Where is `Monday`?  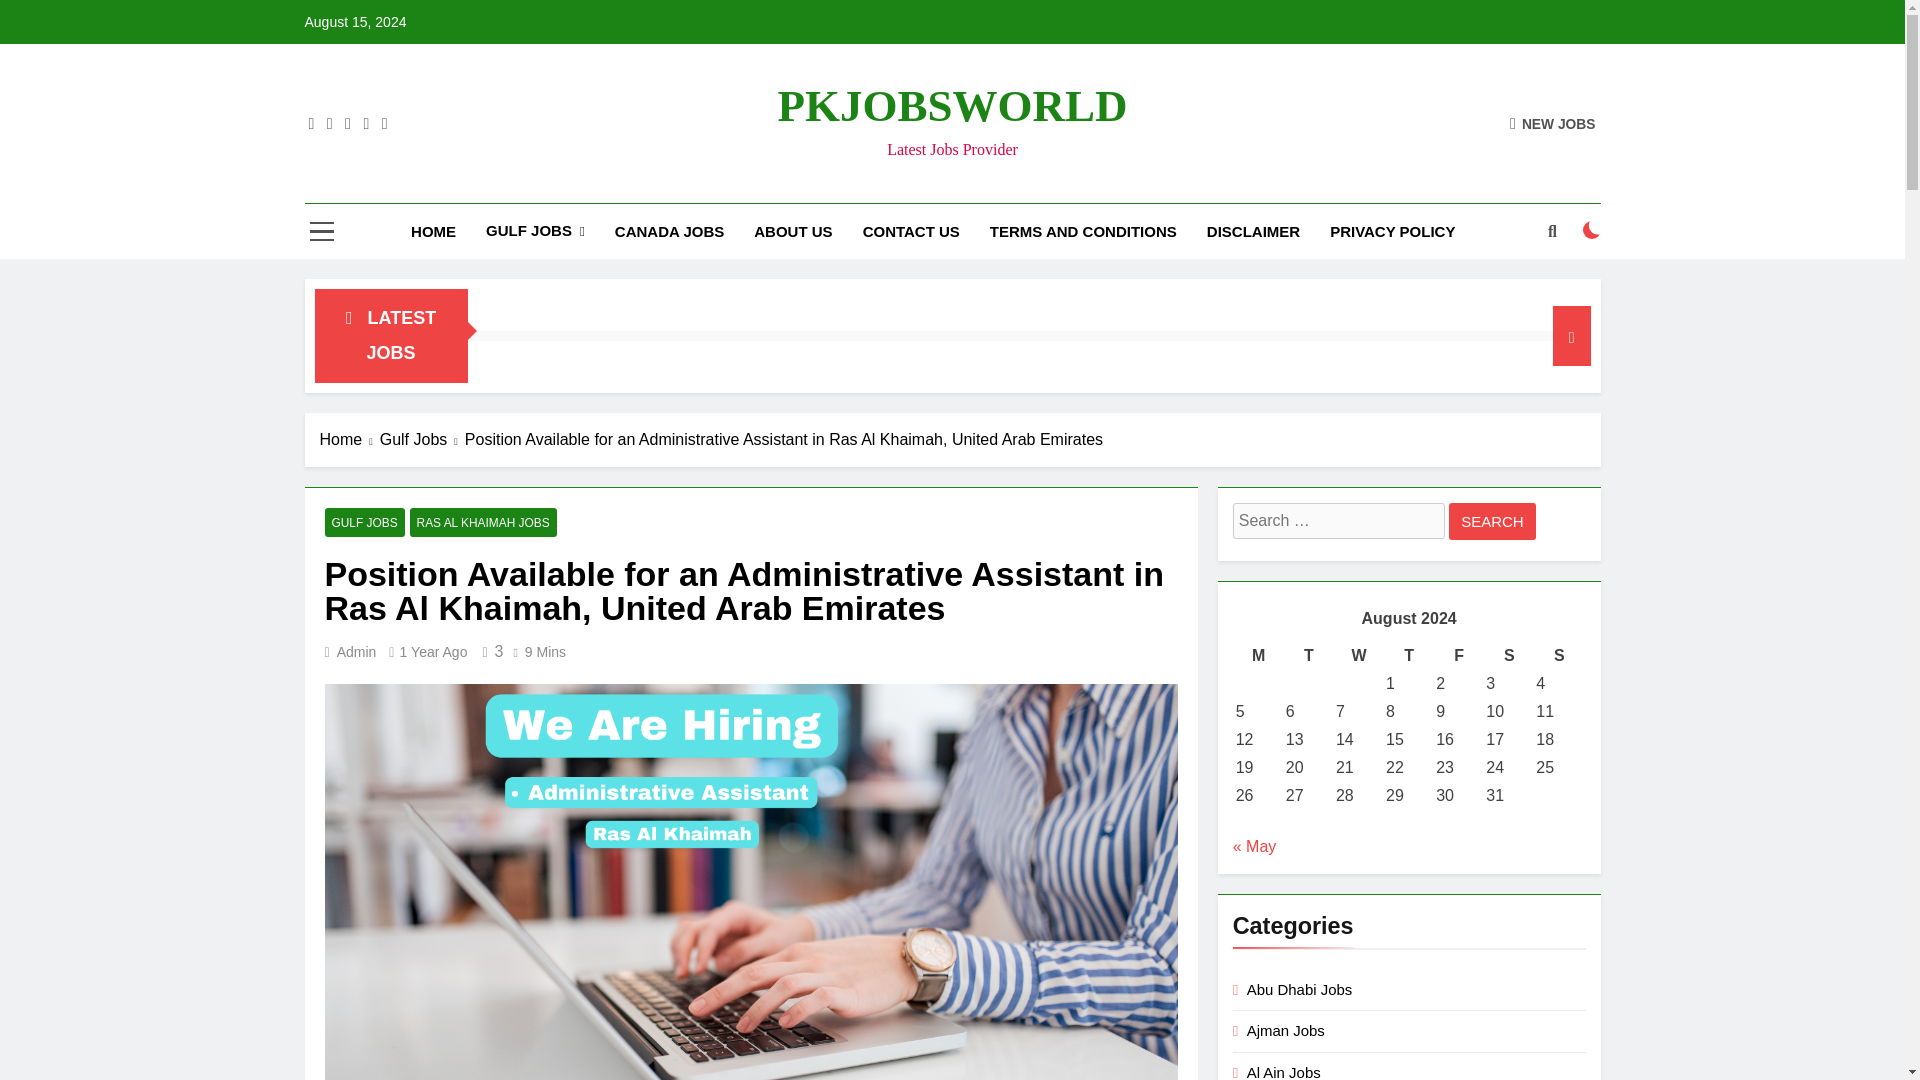 Monday is located at coordinates (1258, 655).